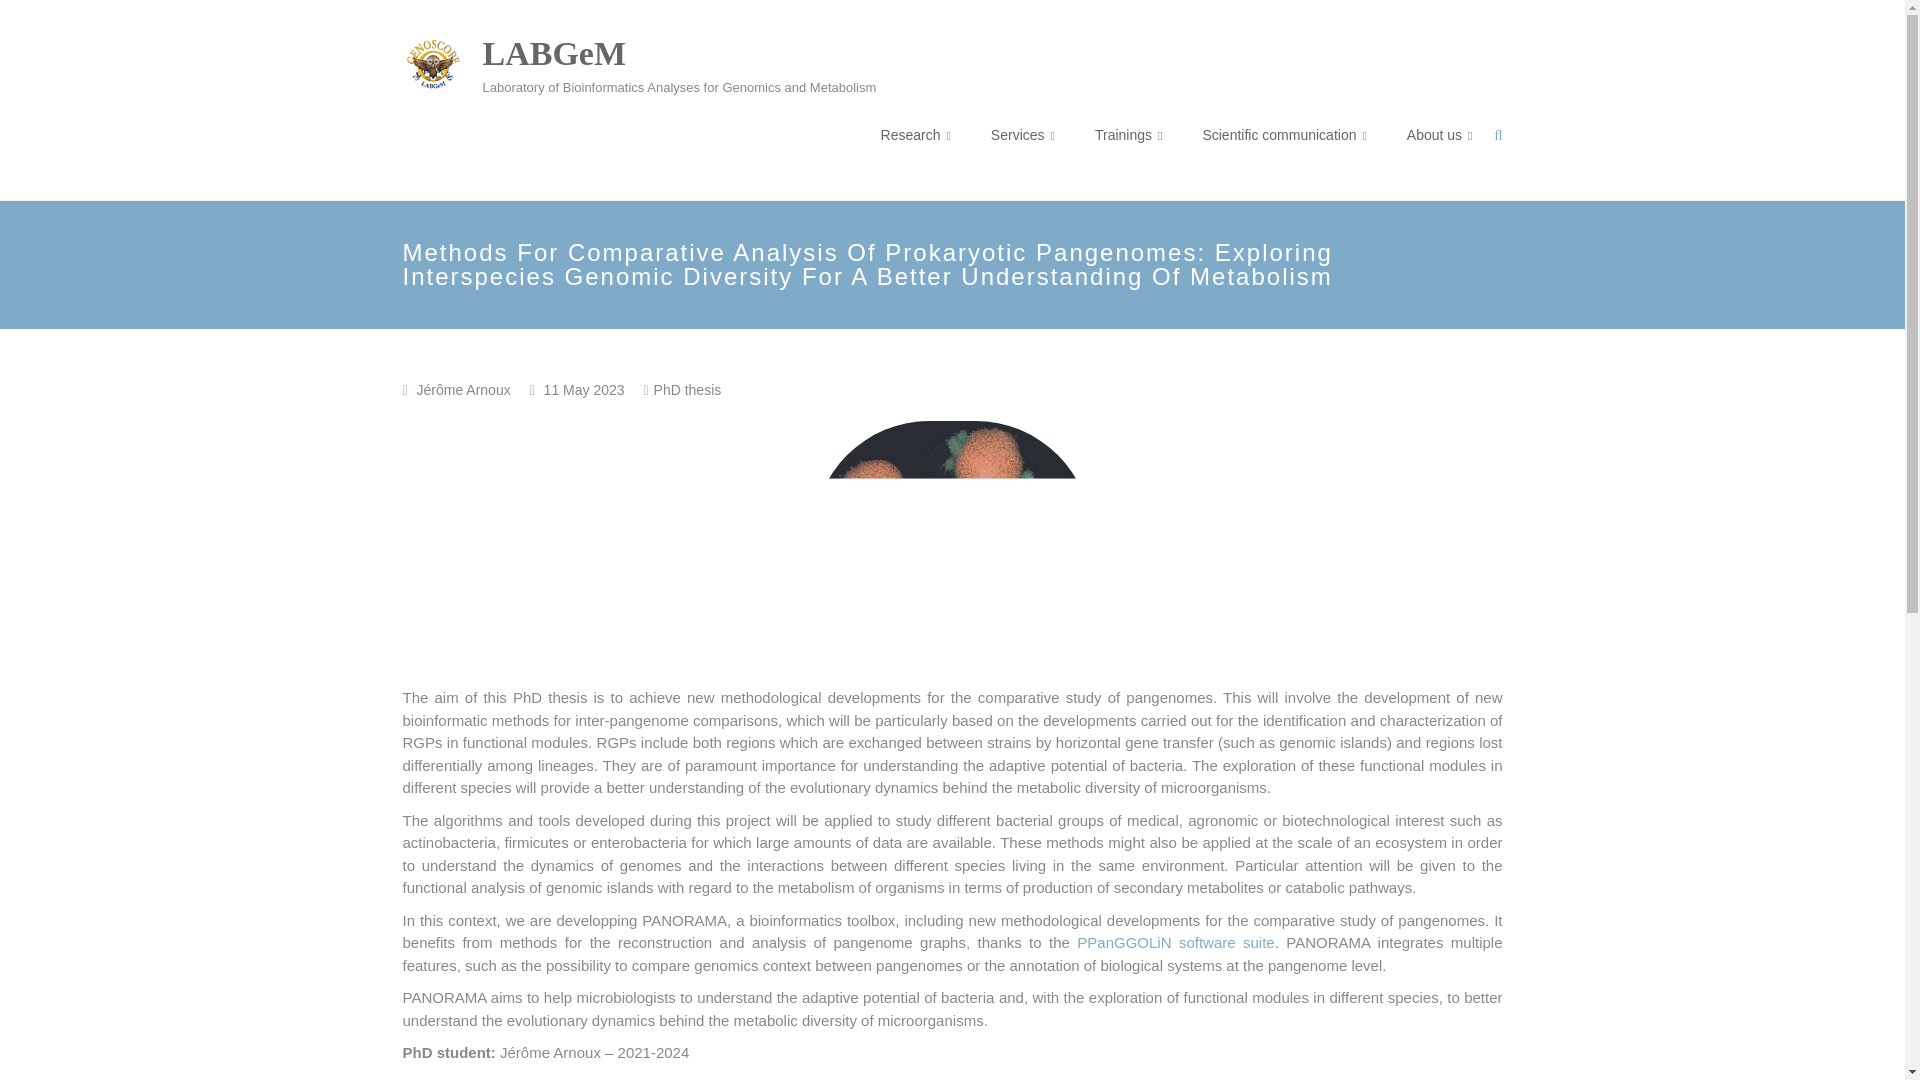 The image size is (1920, 1080). What do you see at coordinates (1440, 134) in the screenshot?
I see `About us` at bounding box center [1440, 134].